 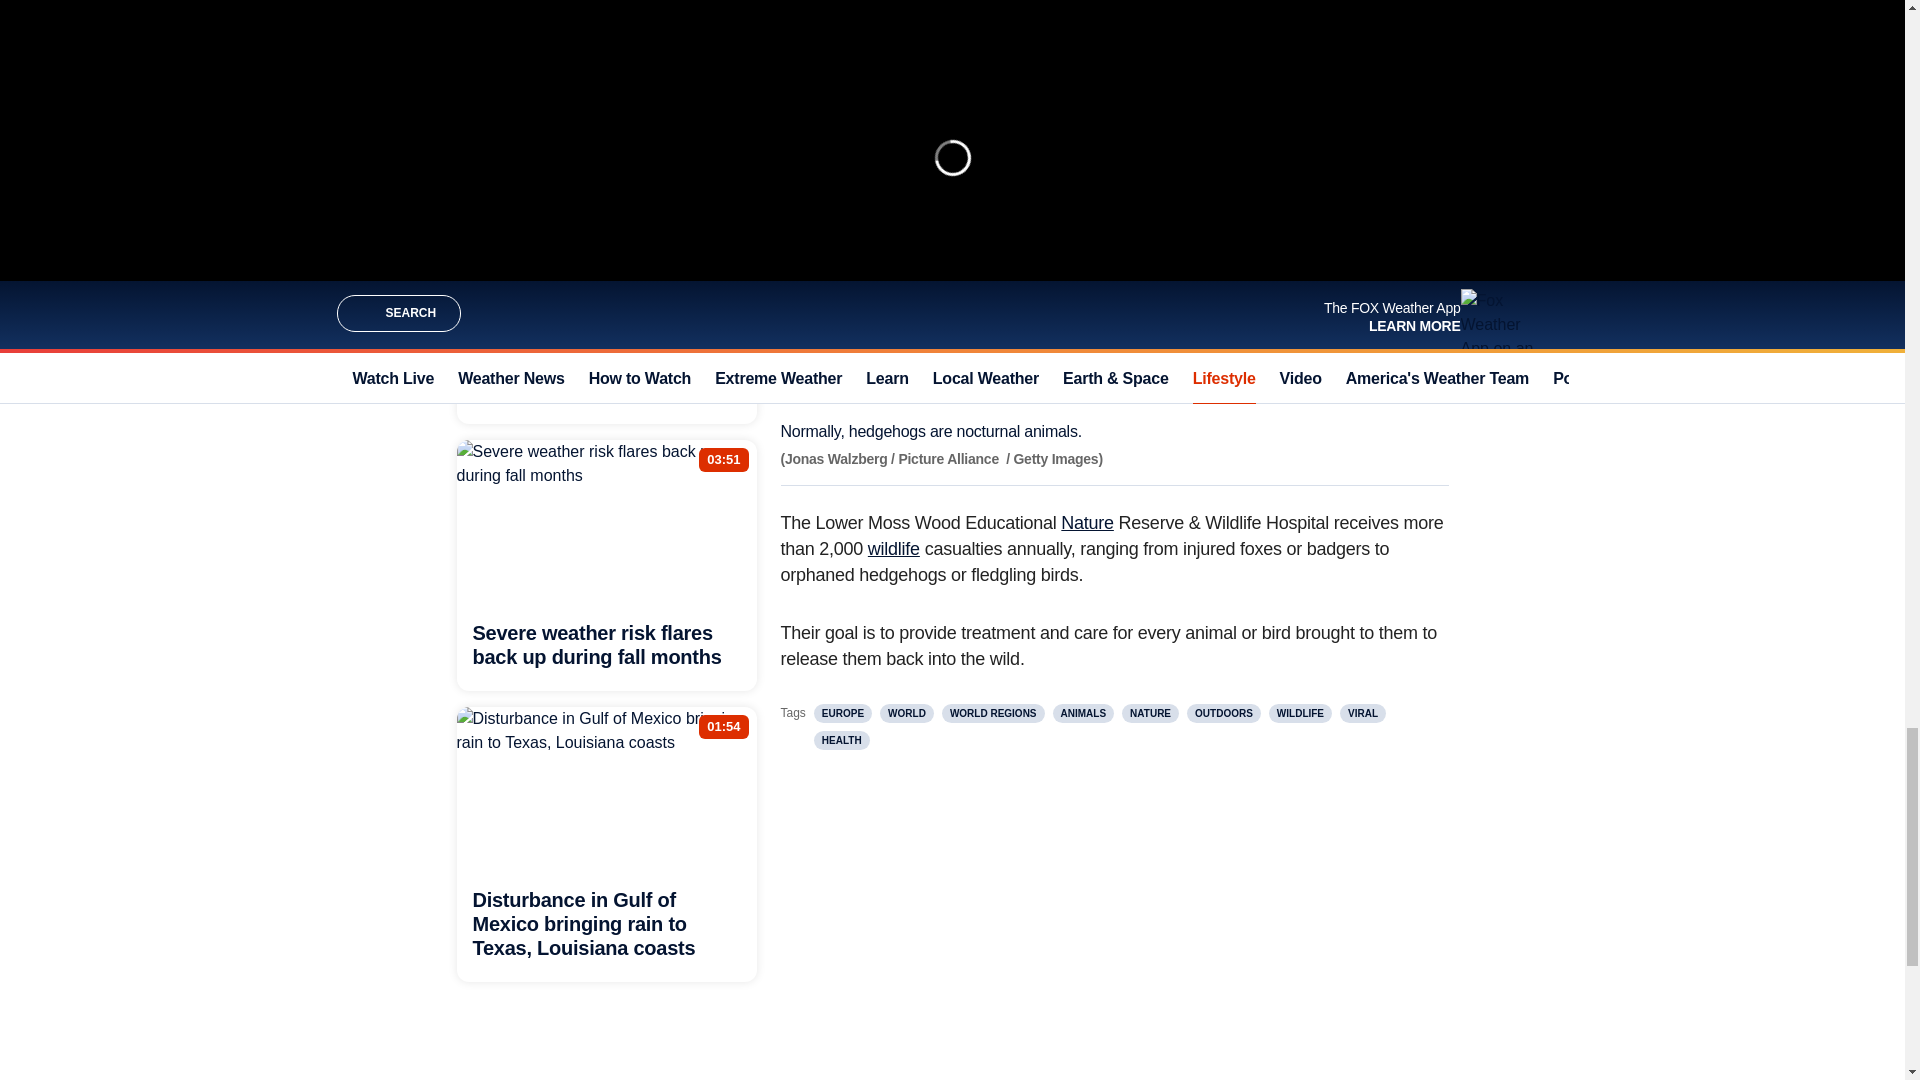 What do you see at coordinates (842, 713) in the screenshot?
I see `EUROPE` at bounding box center [842, 713].